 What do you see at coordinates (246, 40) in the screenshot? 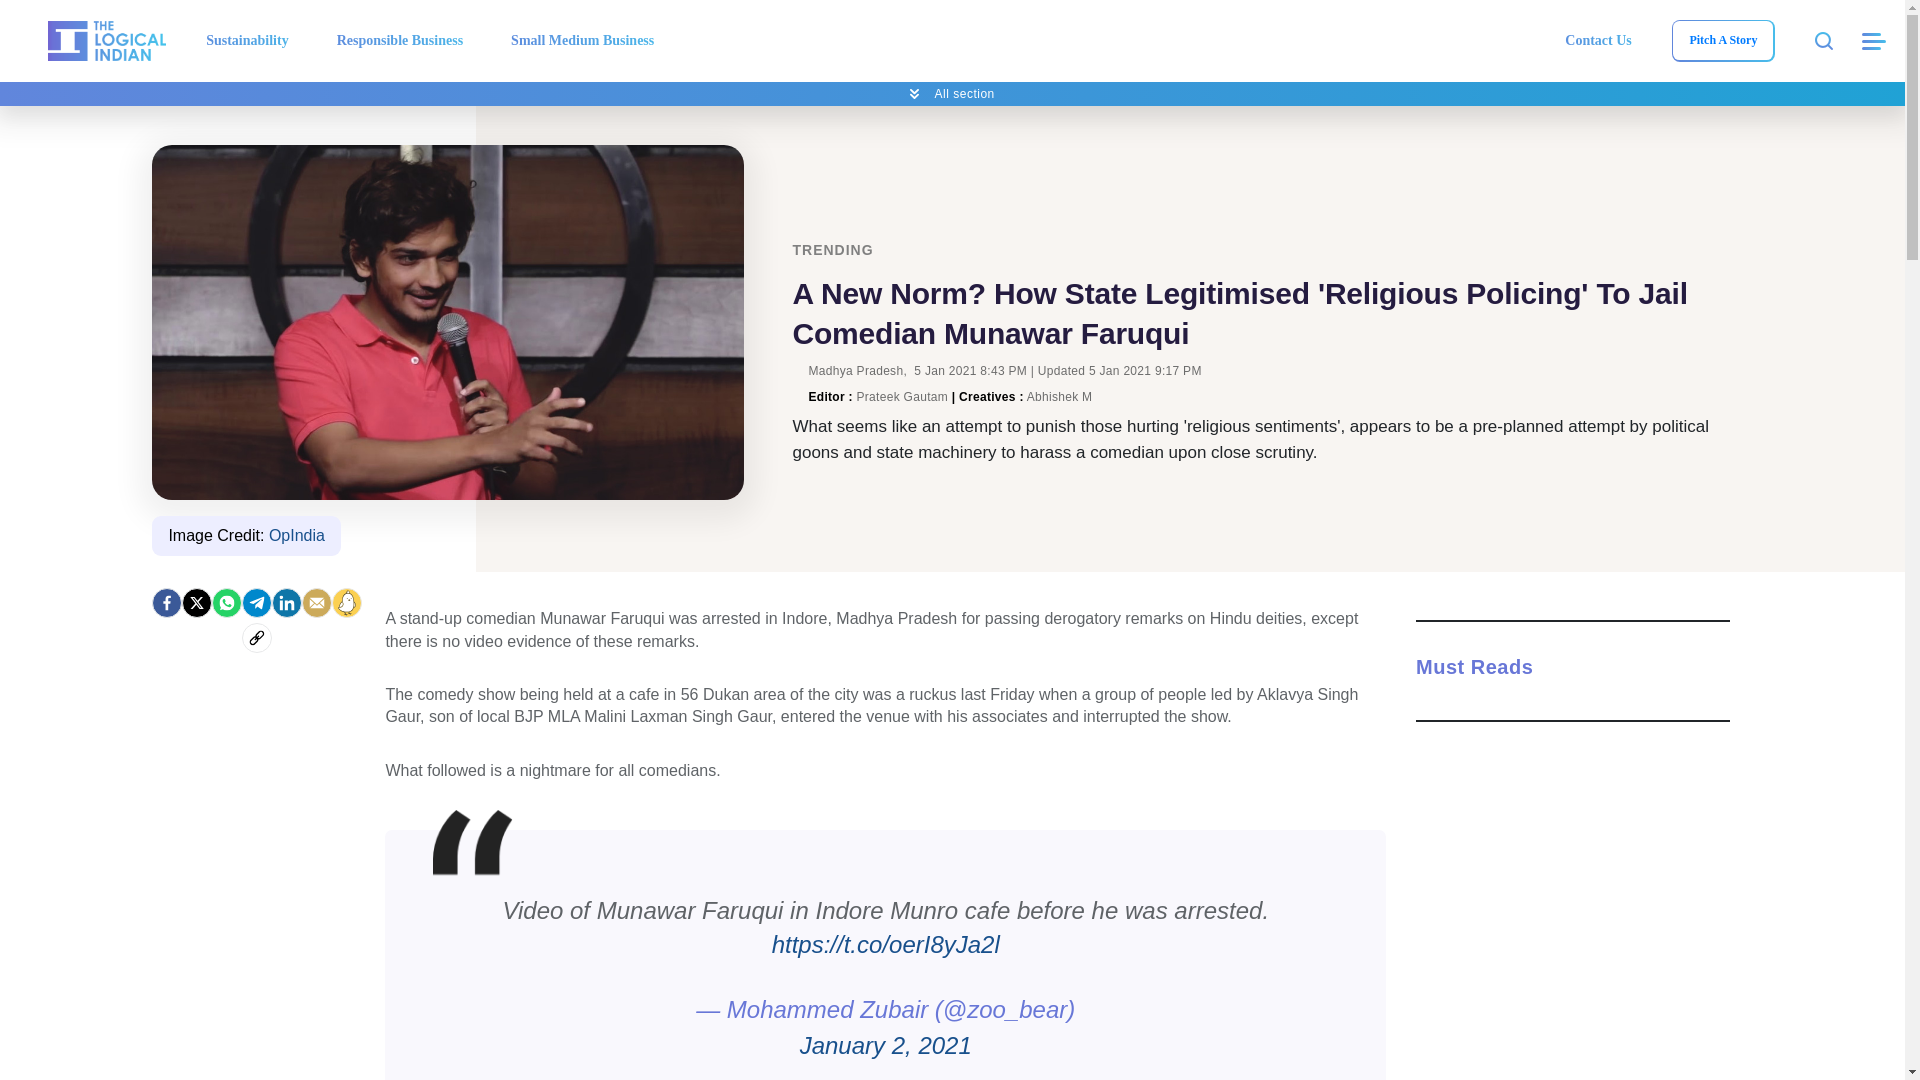
I see `Sustainability` at bounding box center [246, 40].